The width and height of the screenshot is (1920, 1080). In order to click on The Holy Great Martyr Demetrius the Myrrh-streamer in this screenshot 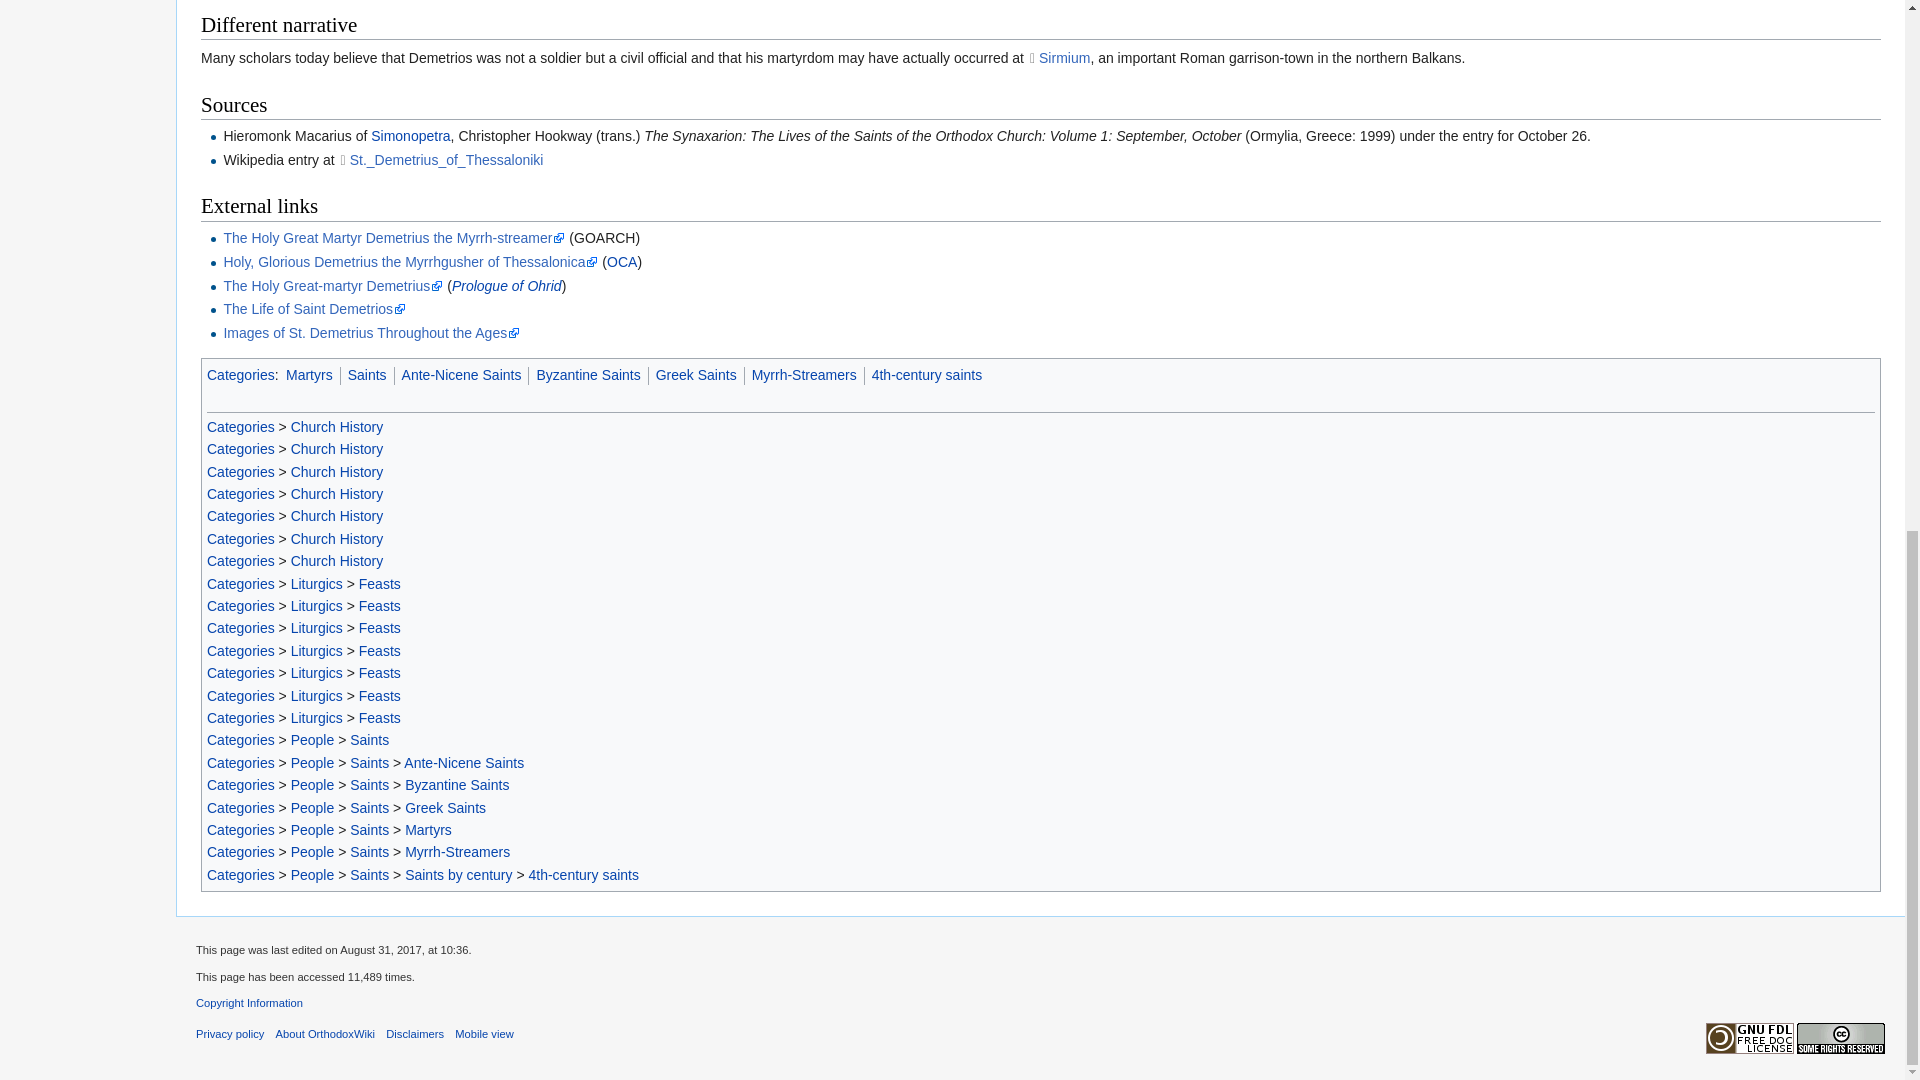, I will do `click(393, 238)`.